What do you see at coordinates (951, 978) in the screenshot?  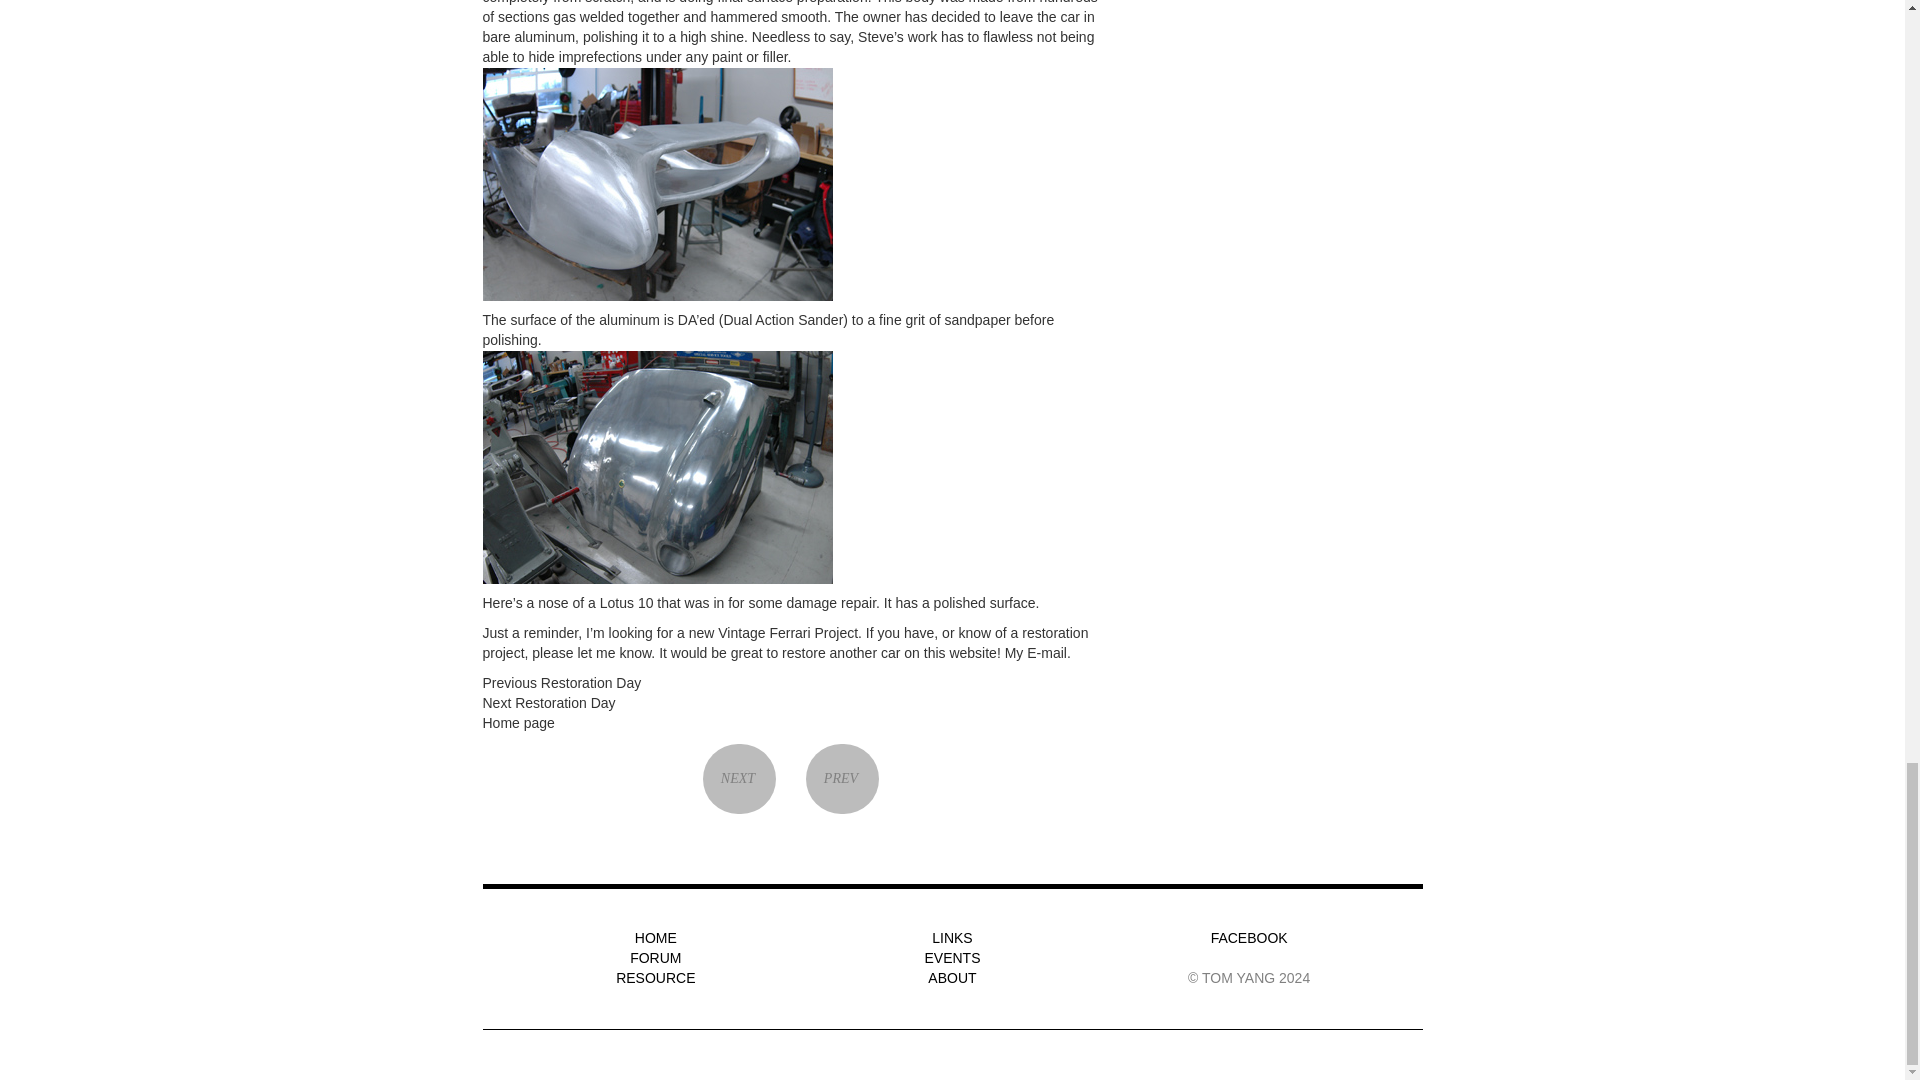 I see `ABOUT` at bounding box center [951, 978].